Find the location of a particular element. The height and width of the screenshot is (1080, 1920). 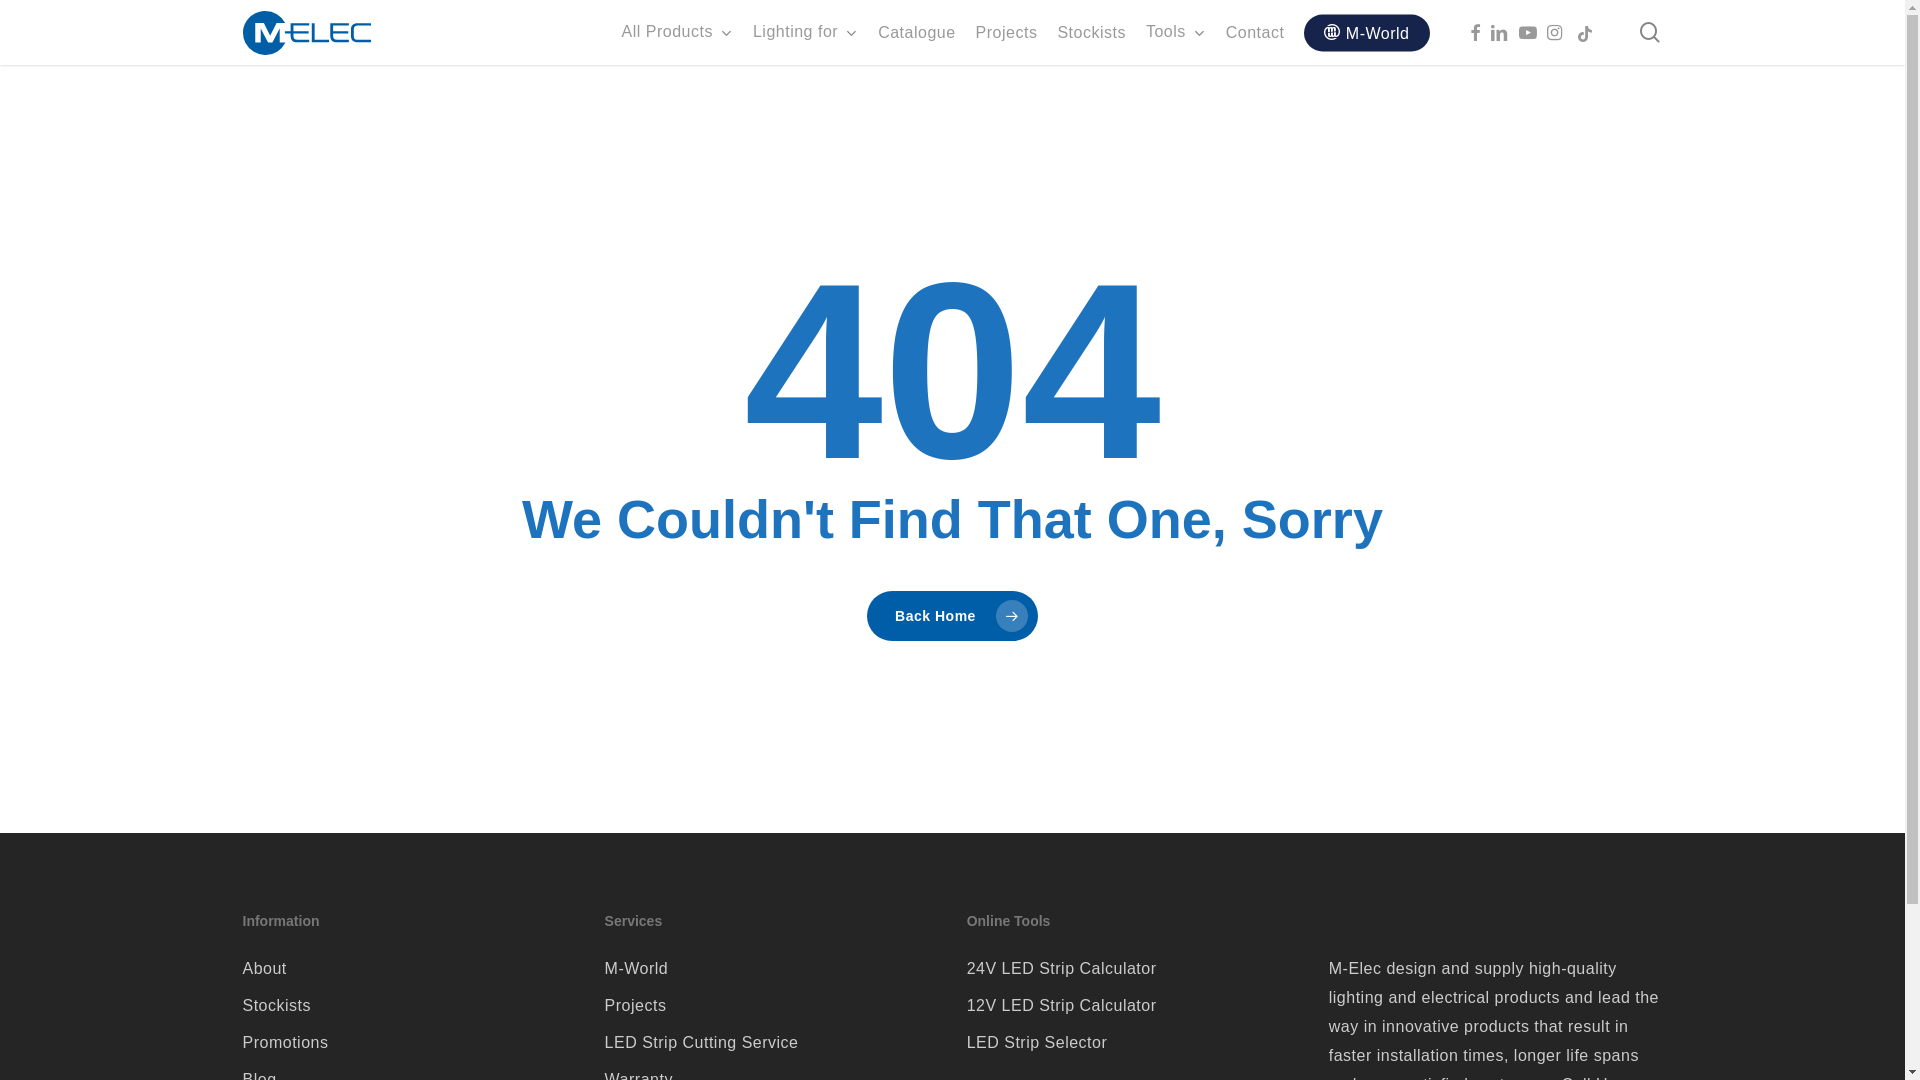

Promotions is located at coordinates (409, 1042).